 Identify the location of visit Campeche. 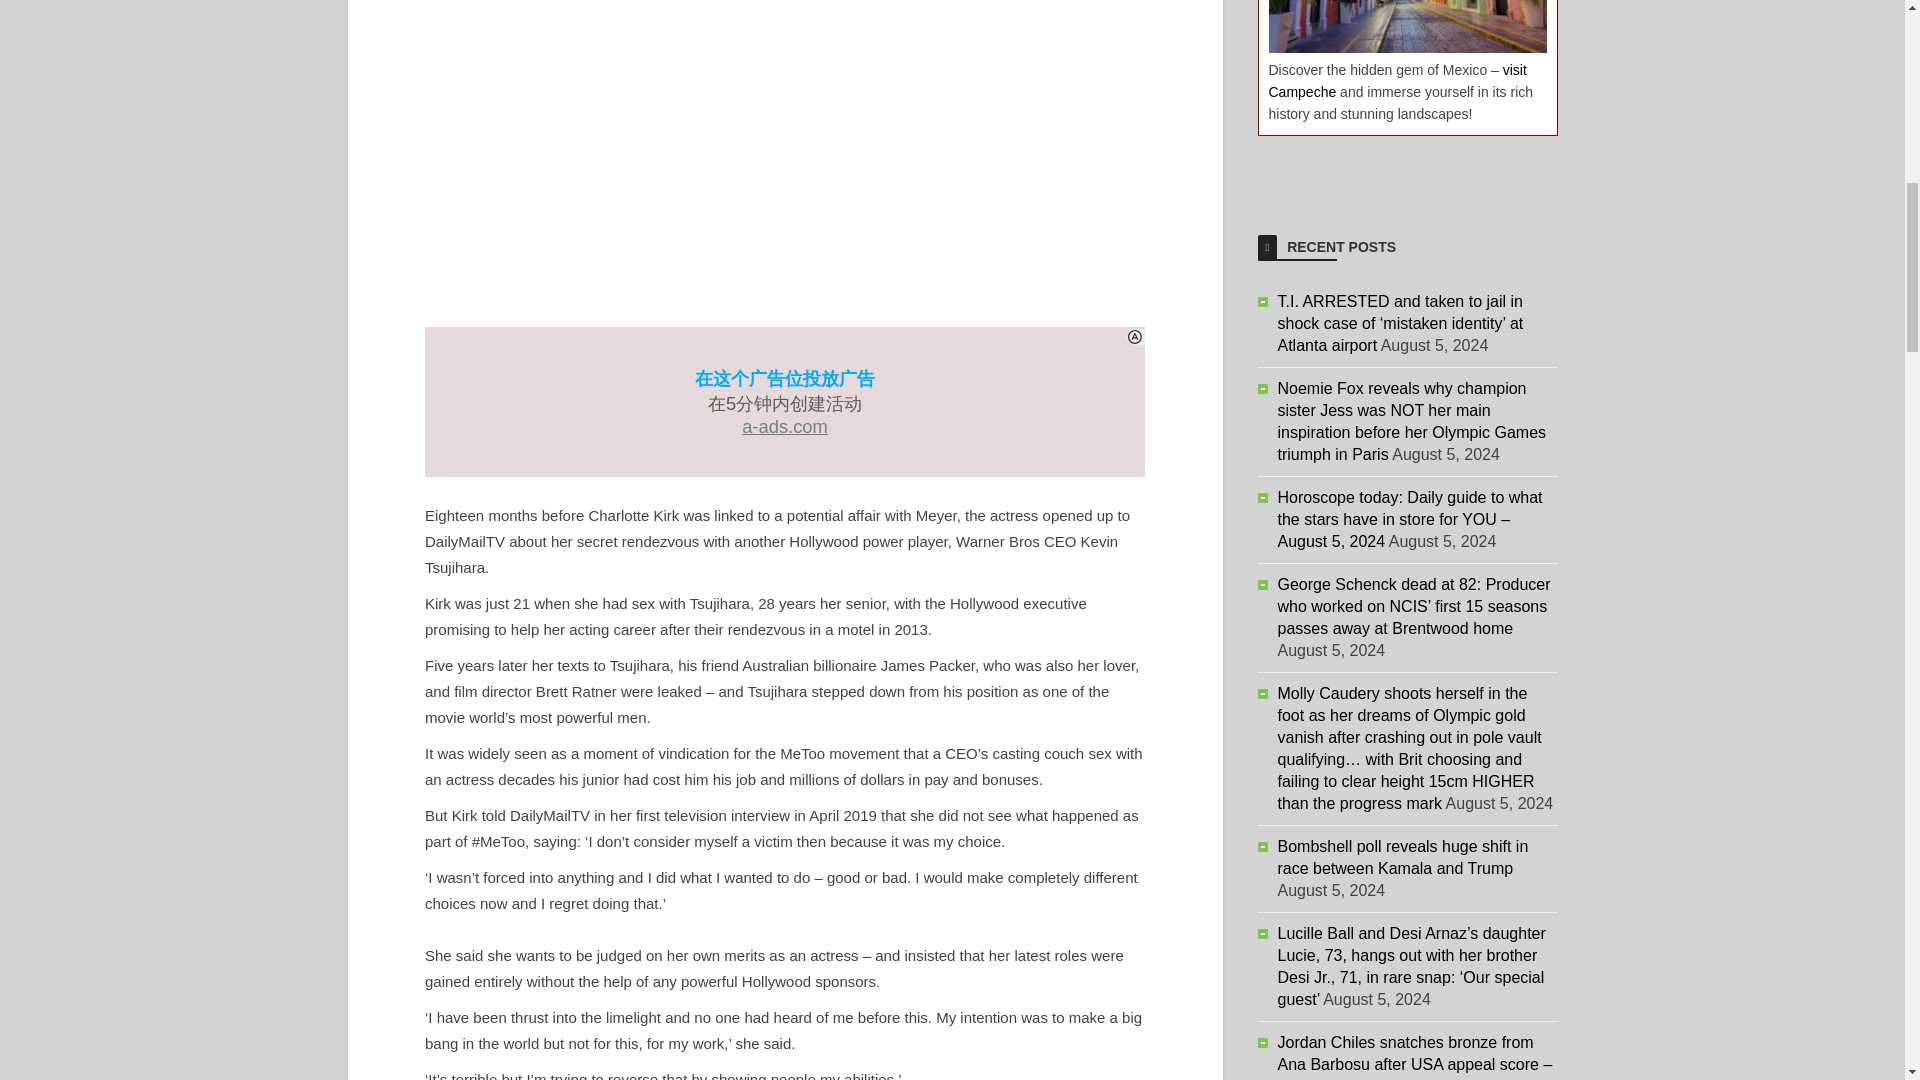
(1396, 80).